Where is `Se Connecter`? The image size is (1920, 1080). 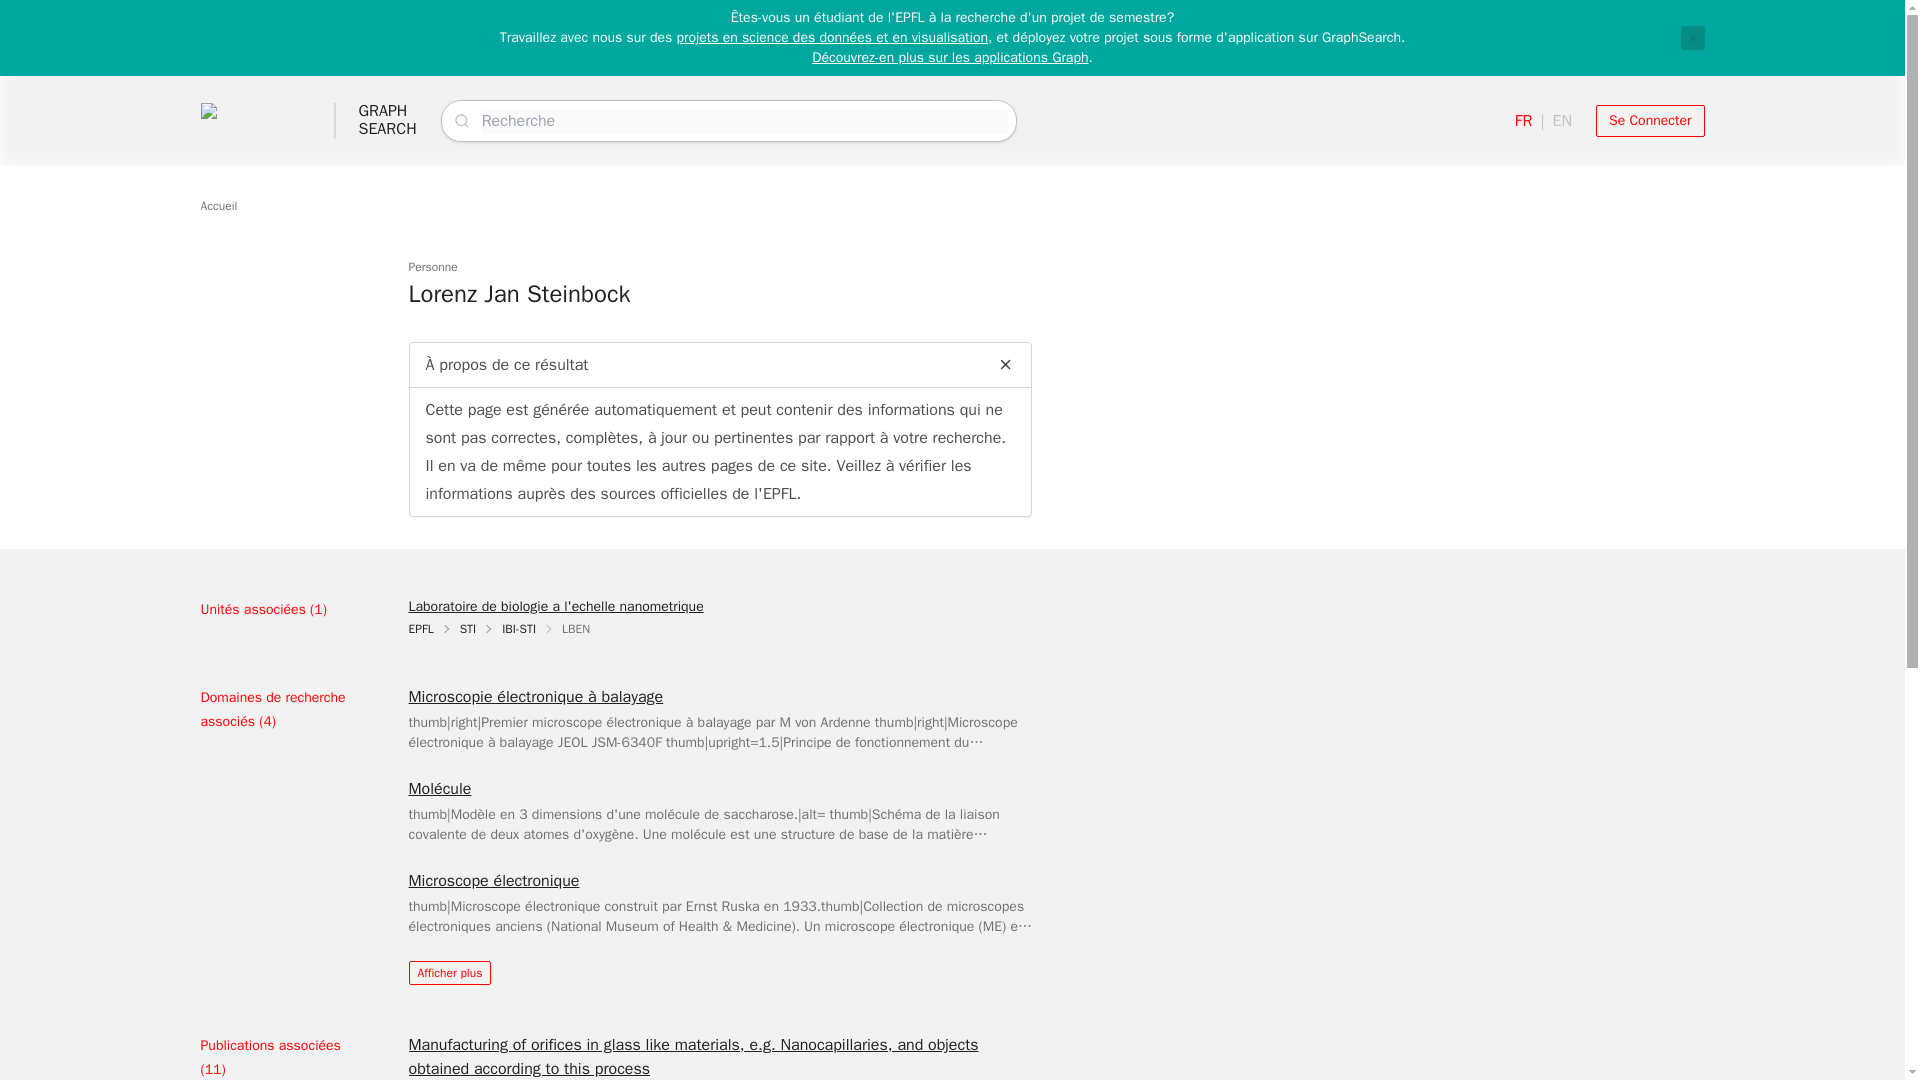
Se Connecter is located at coordinates (386, 120).